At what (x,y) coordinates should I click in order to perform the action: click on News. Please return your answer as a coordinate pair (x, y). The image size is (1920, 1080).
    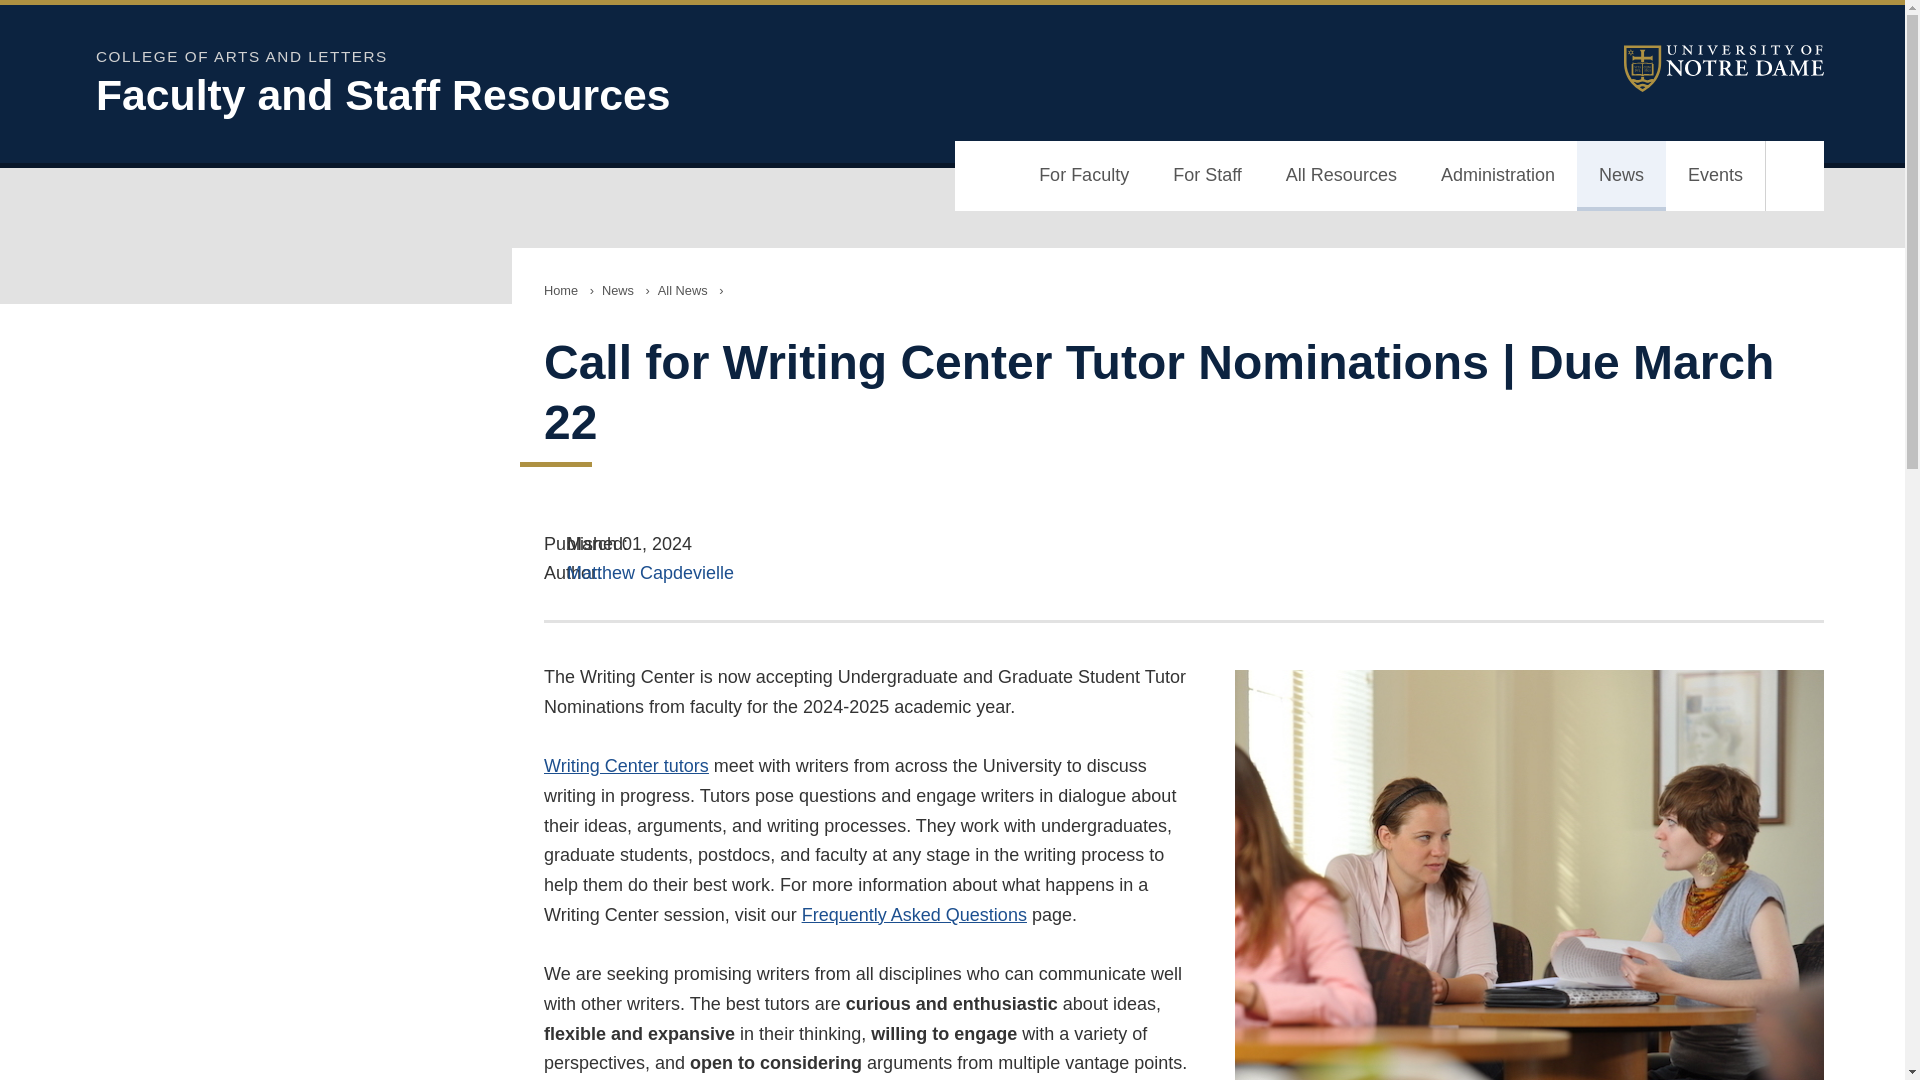
    Looking at the image, I should click on (1621, 176).